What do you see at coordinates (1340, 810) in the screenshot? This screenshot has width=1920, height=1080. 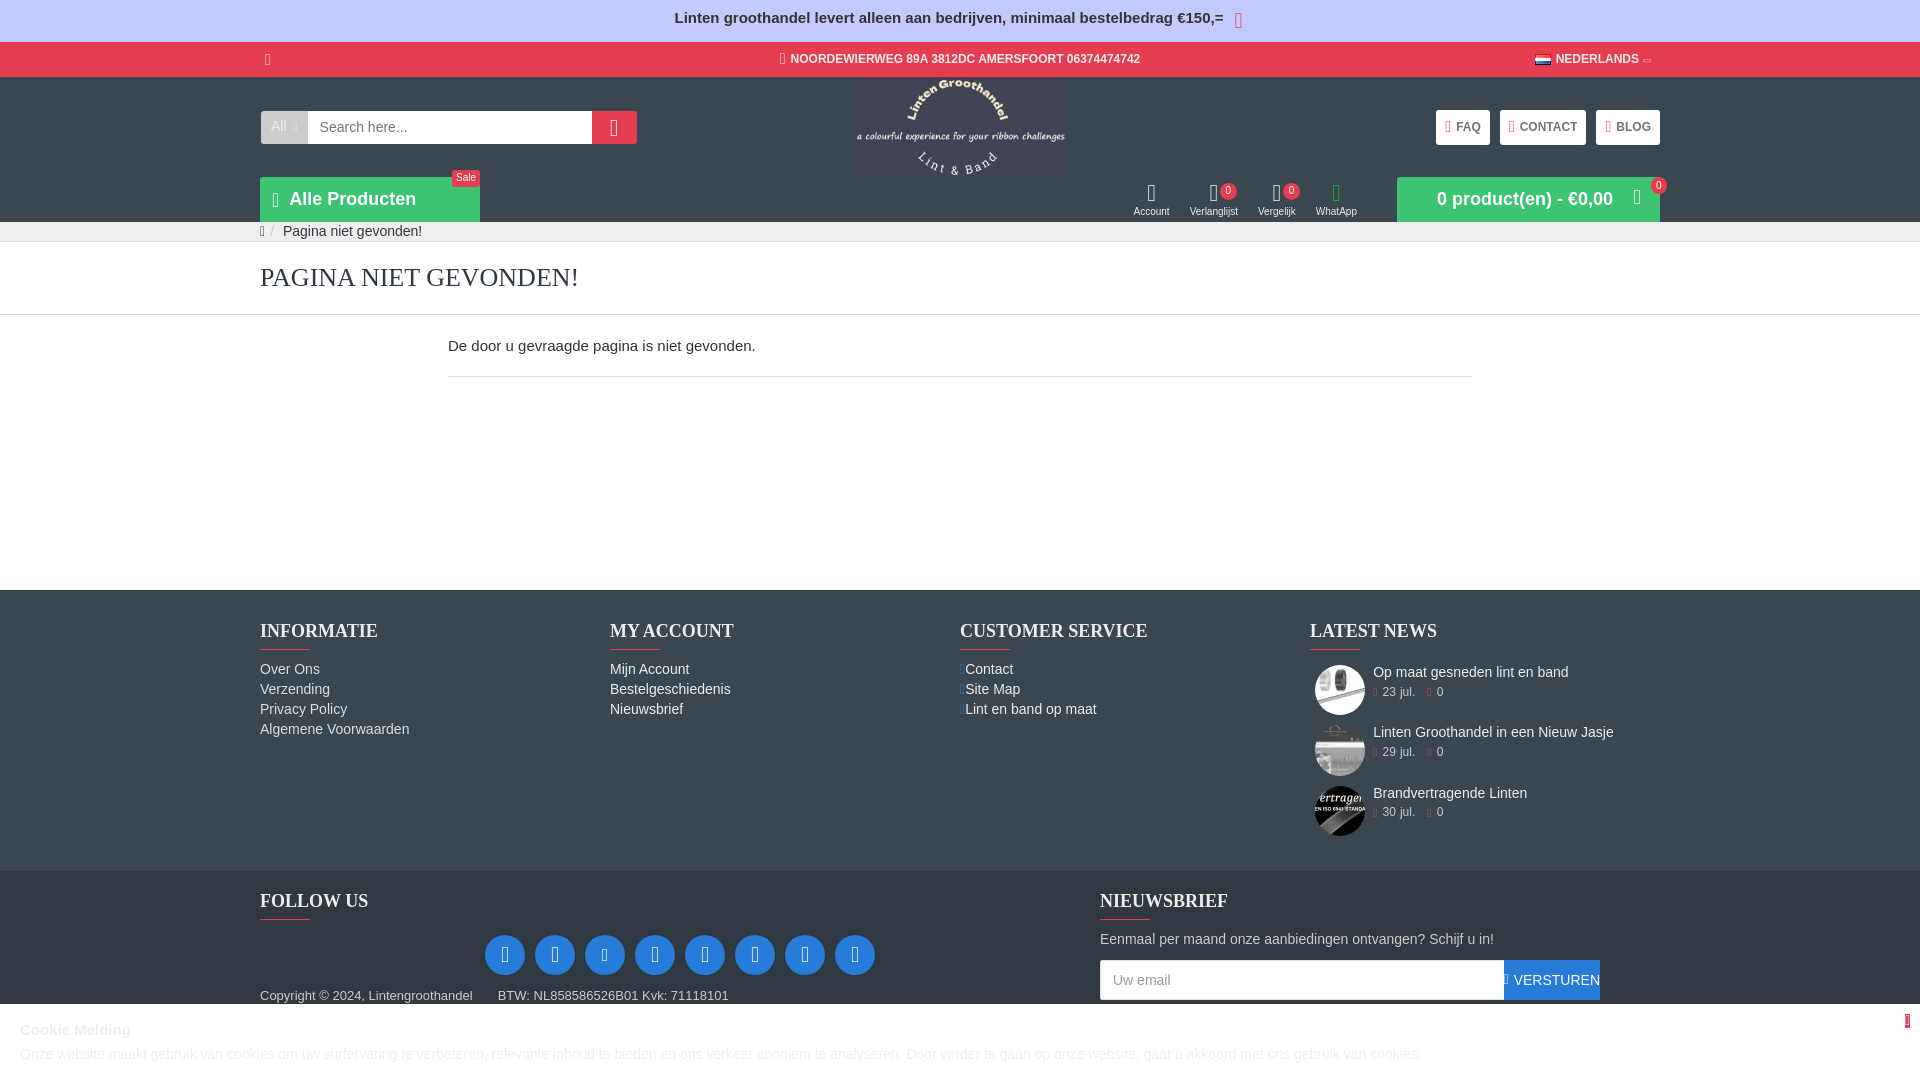 I see `1` at bounding box center [1340, 810].